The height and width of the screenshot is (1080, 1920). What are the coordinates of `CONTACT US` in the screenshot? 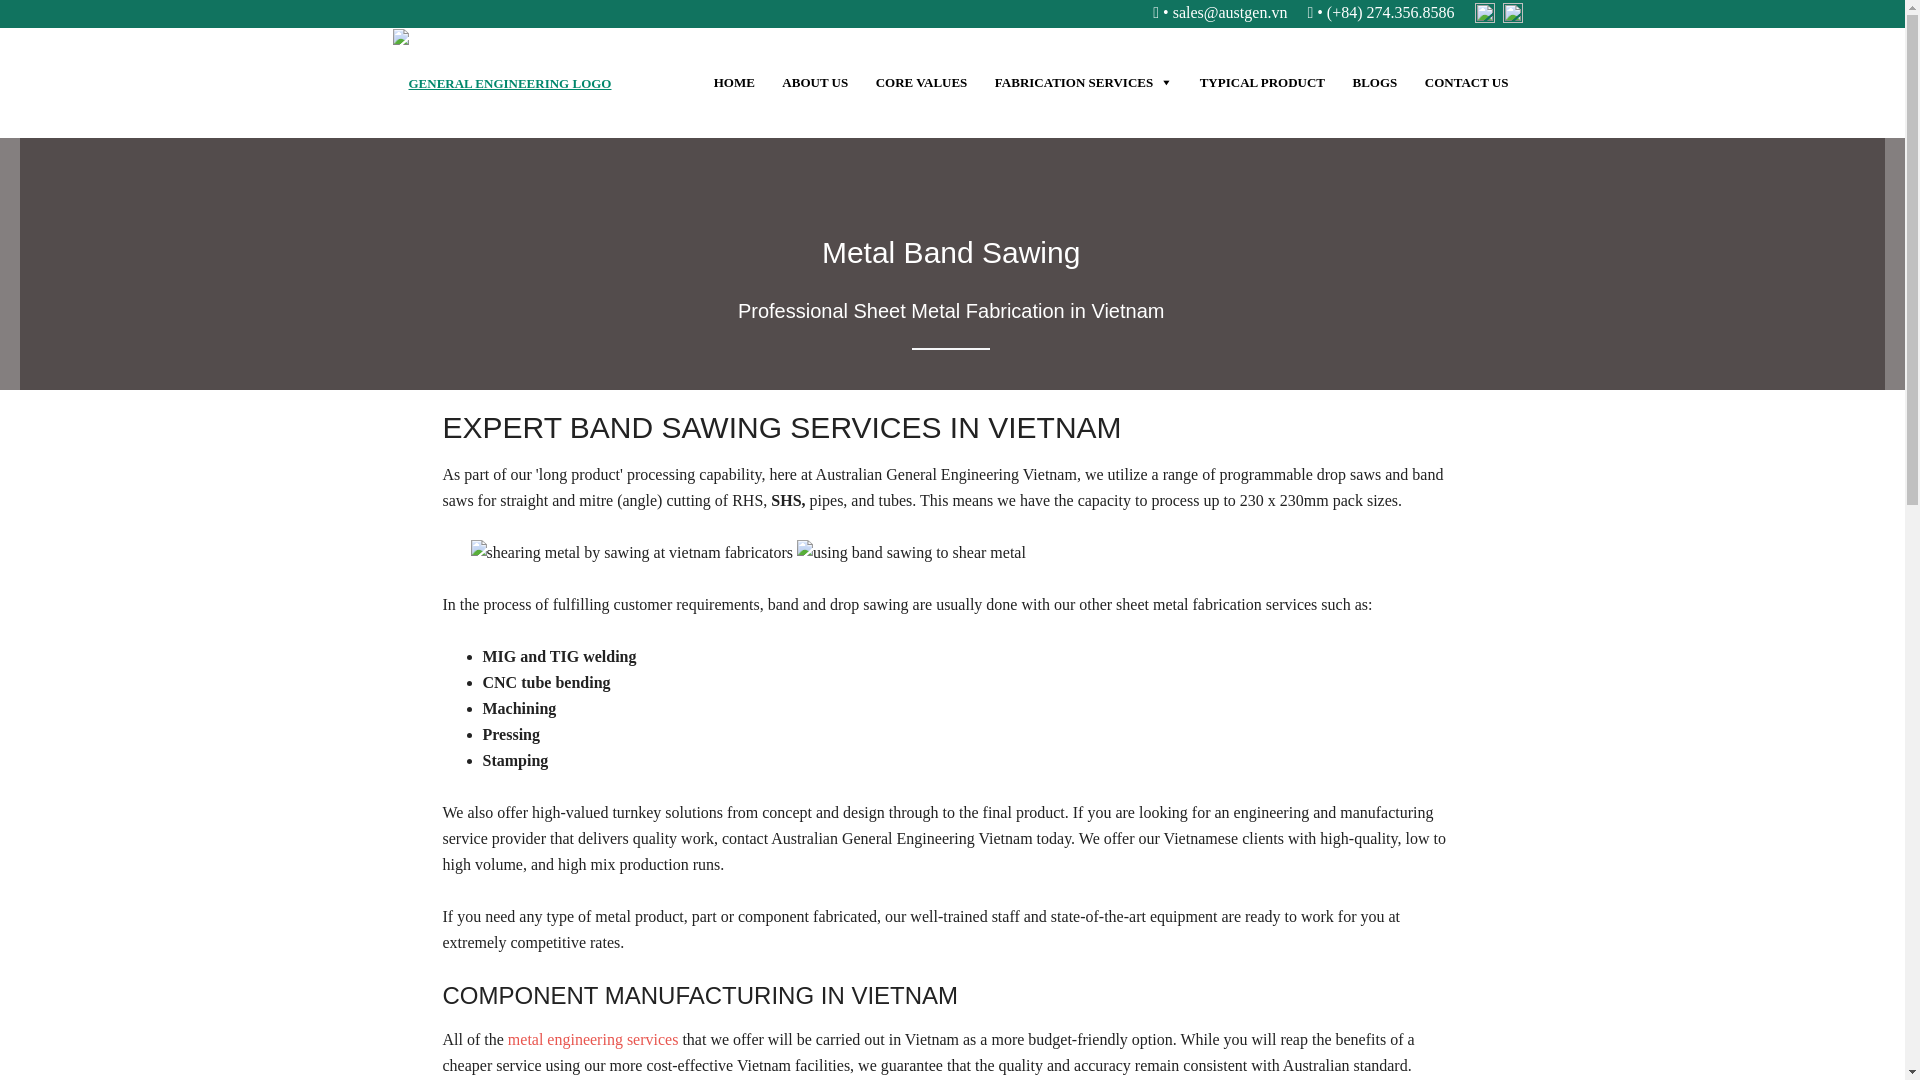 It's located at (1466, 83).